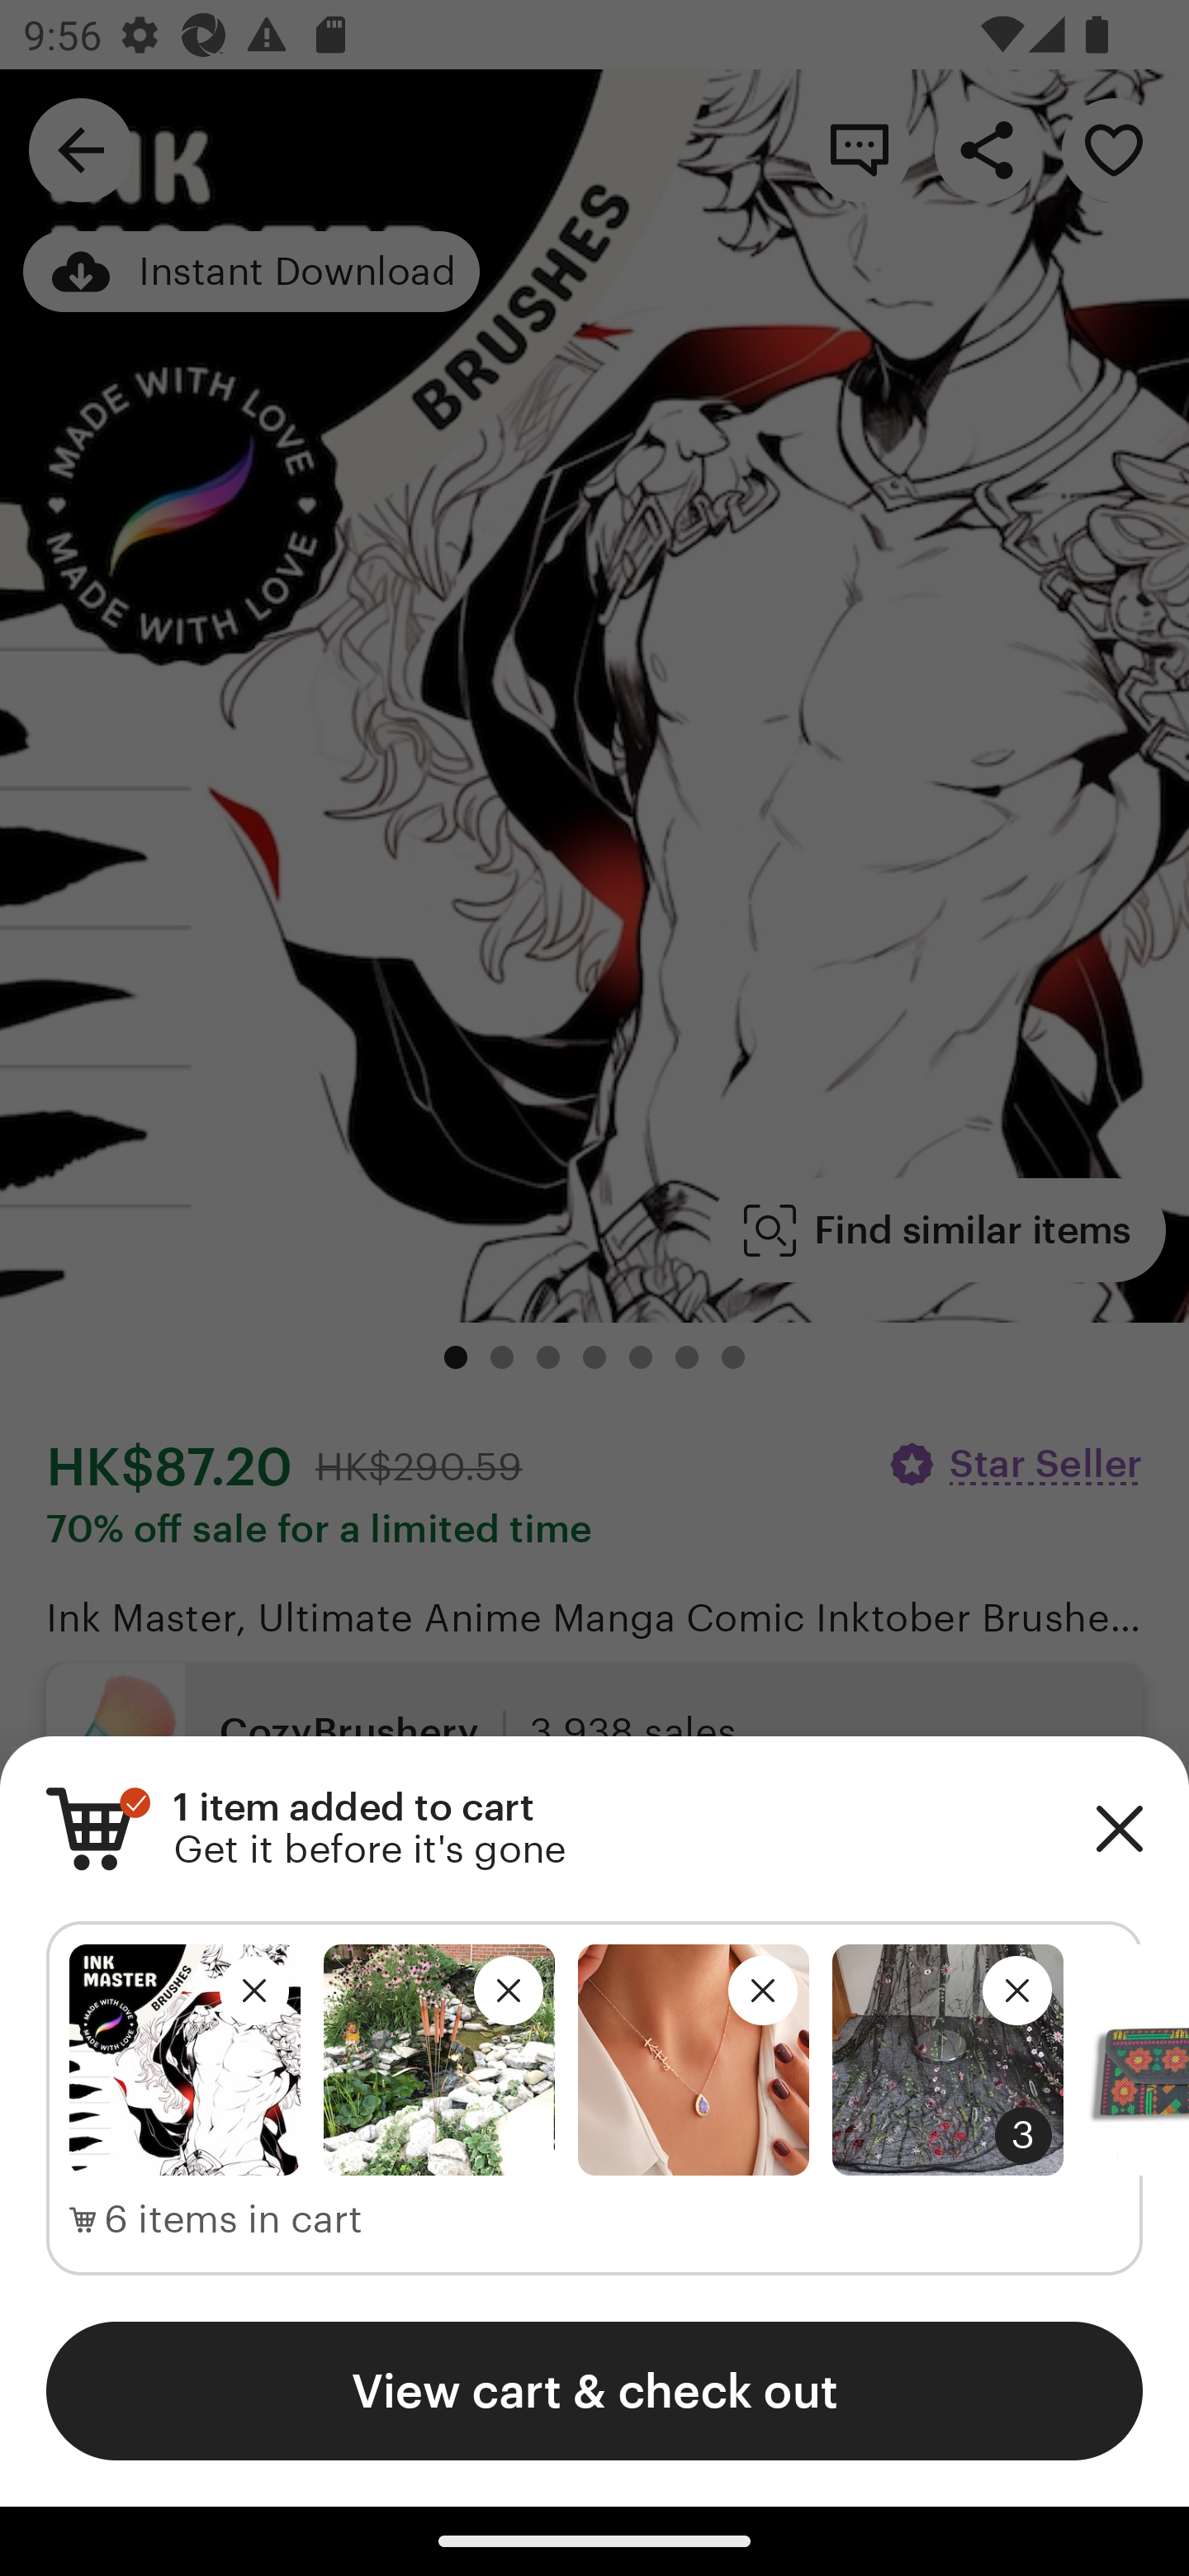 The width and height of the screenshot is (1189, 2576). I want to click on View cart & check out, so click(594, 2390).